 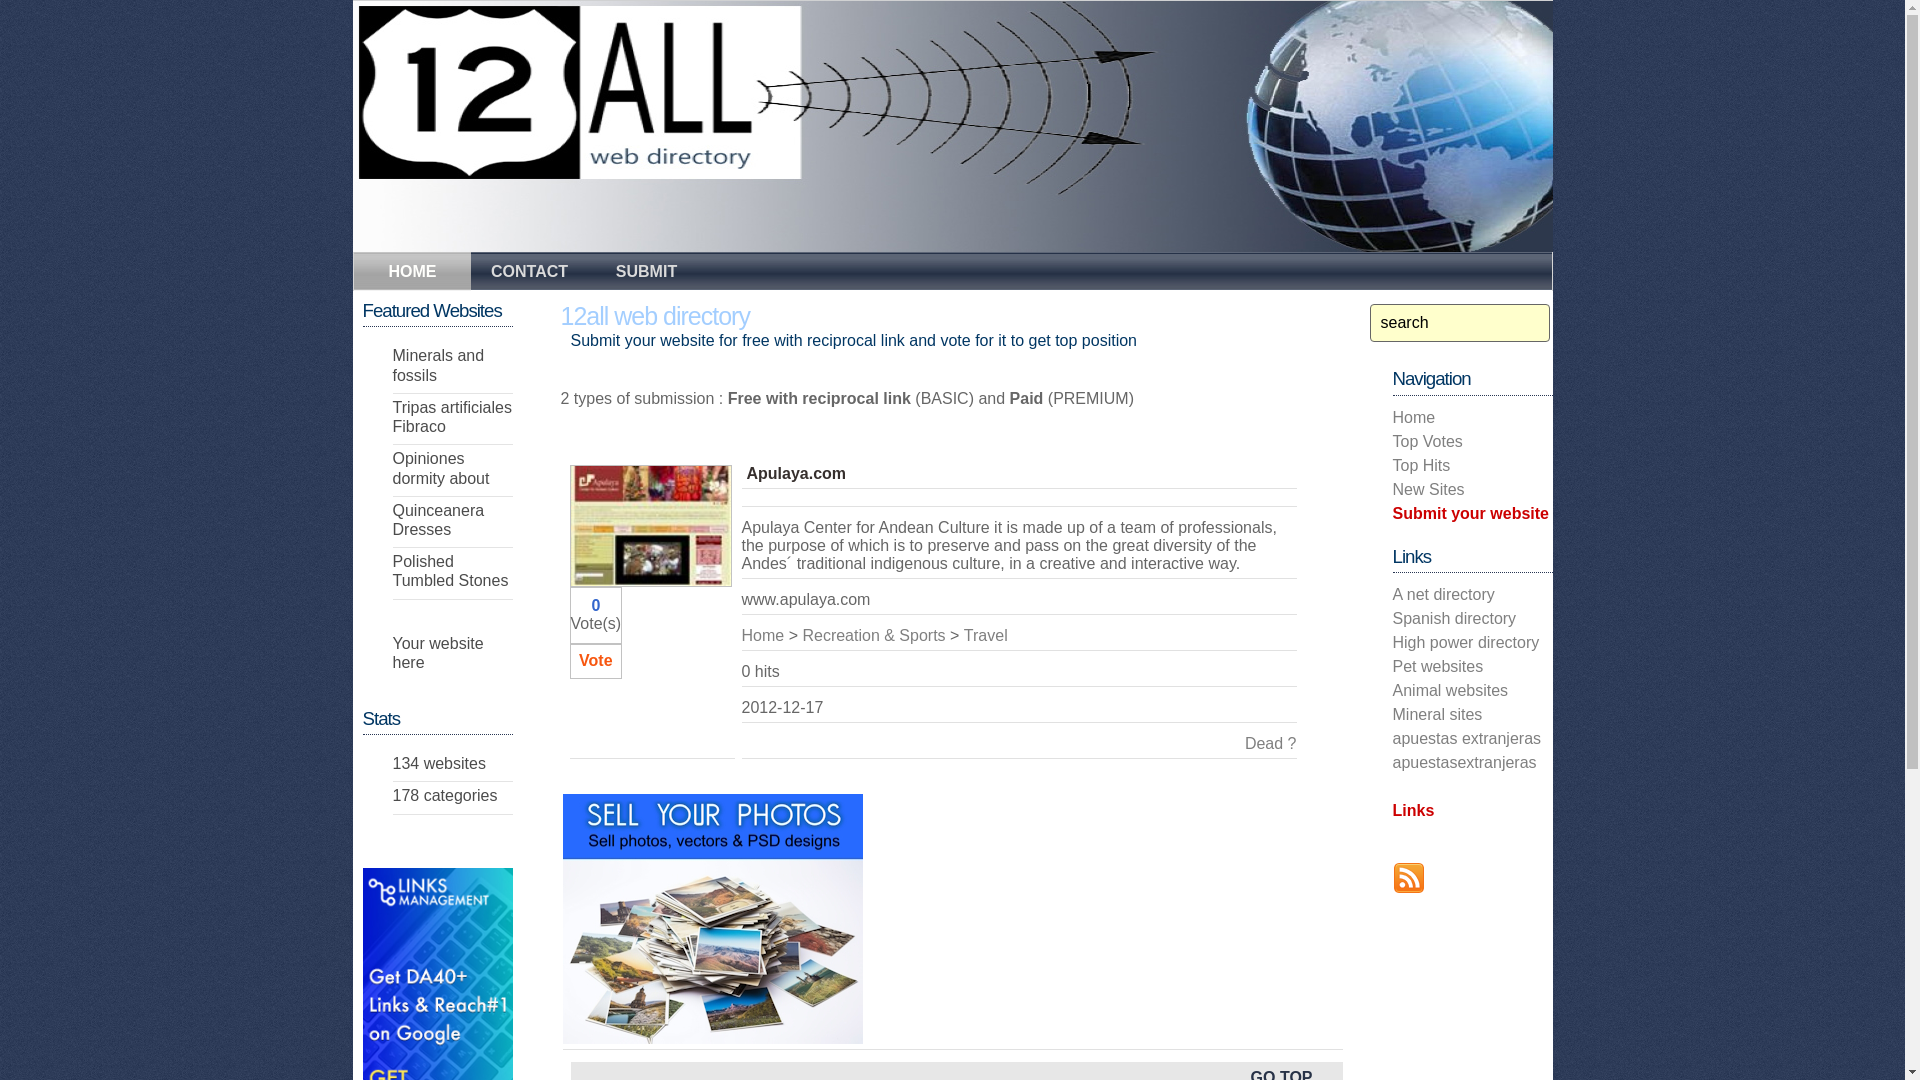 I want to click on Mineral sites, so click(x=1437, y=714).